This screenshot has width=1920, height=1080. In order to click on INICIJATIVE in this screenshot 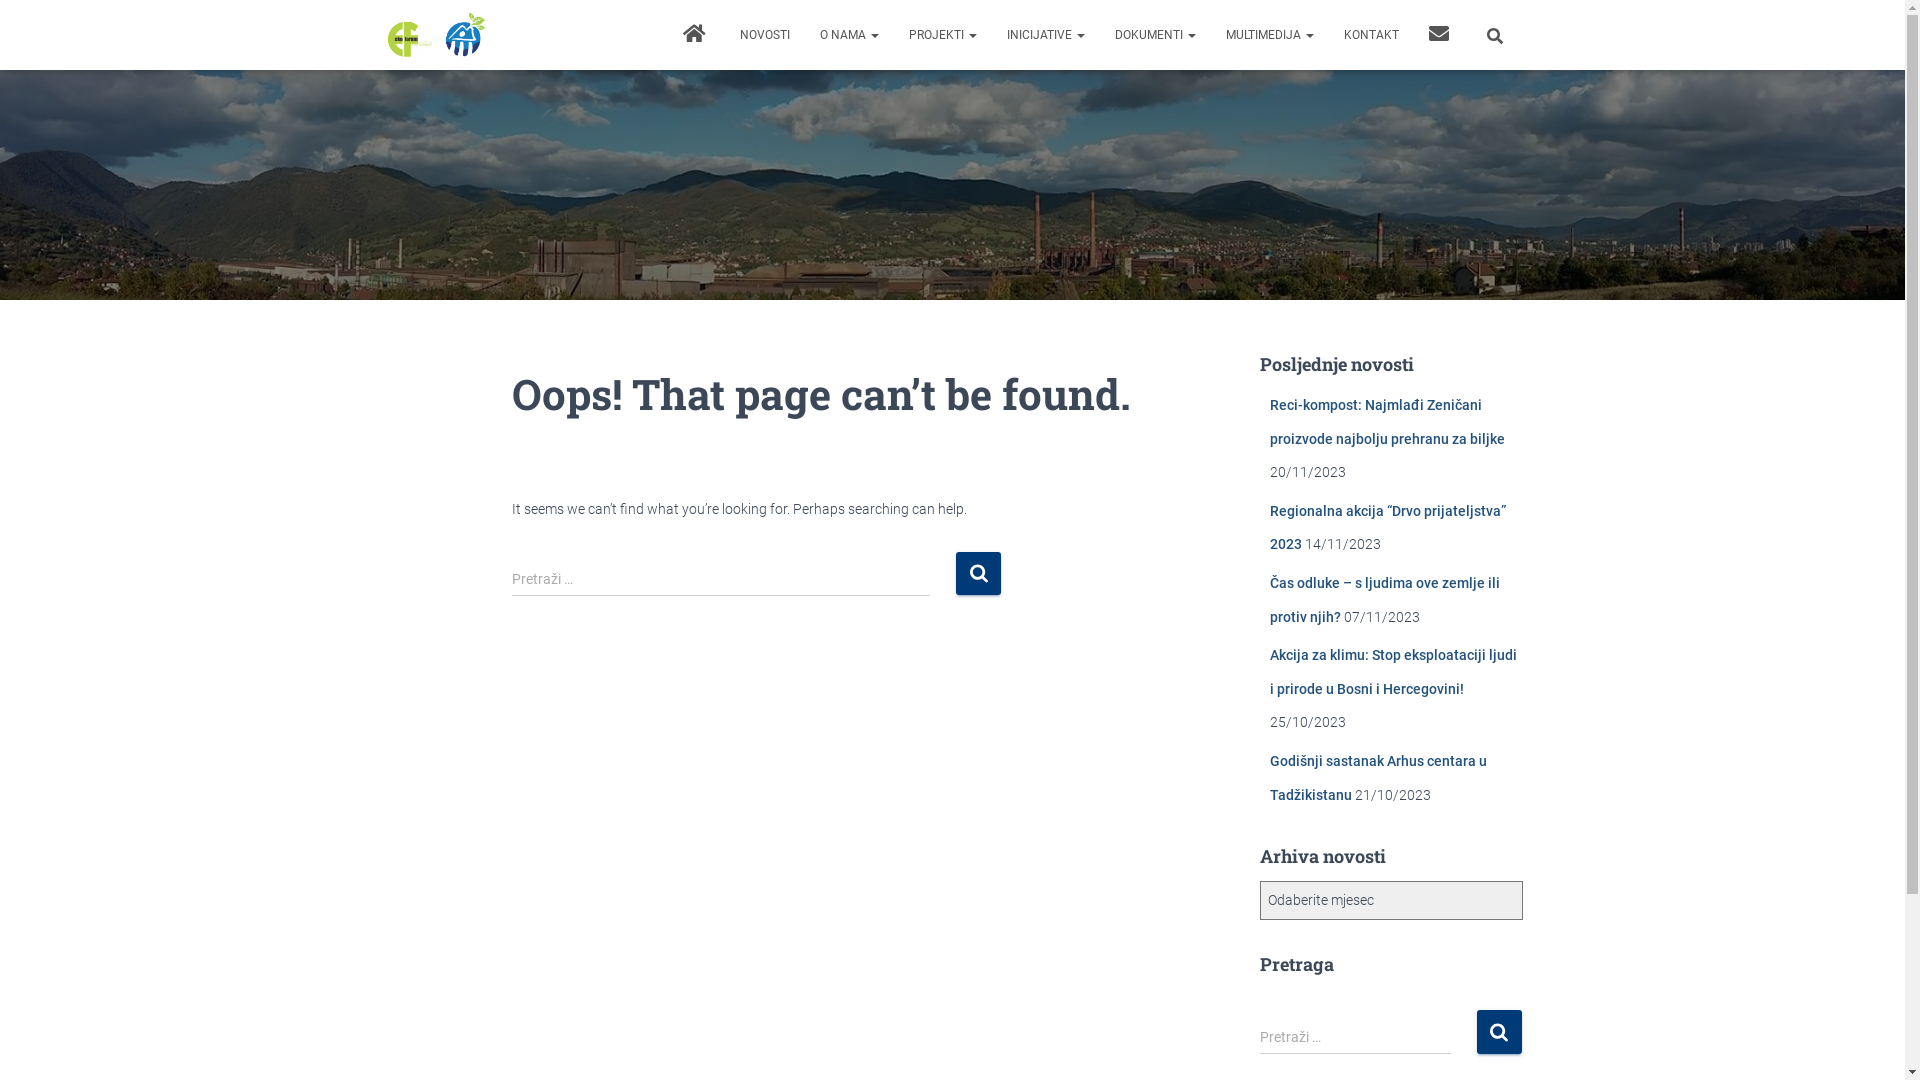, I will do `click(1046, 35)`.